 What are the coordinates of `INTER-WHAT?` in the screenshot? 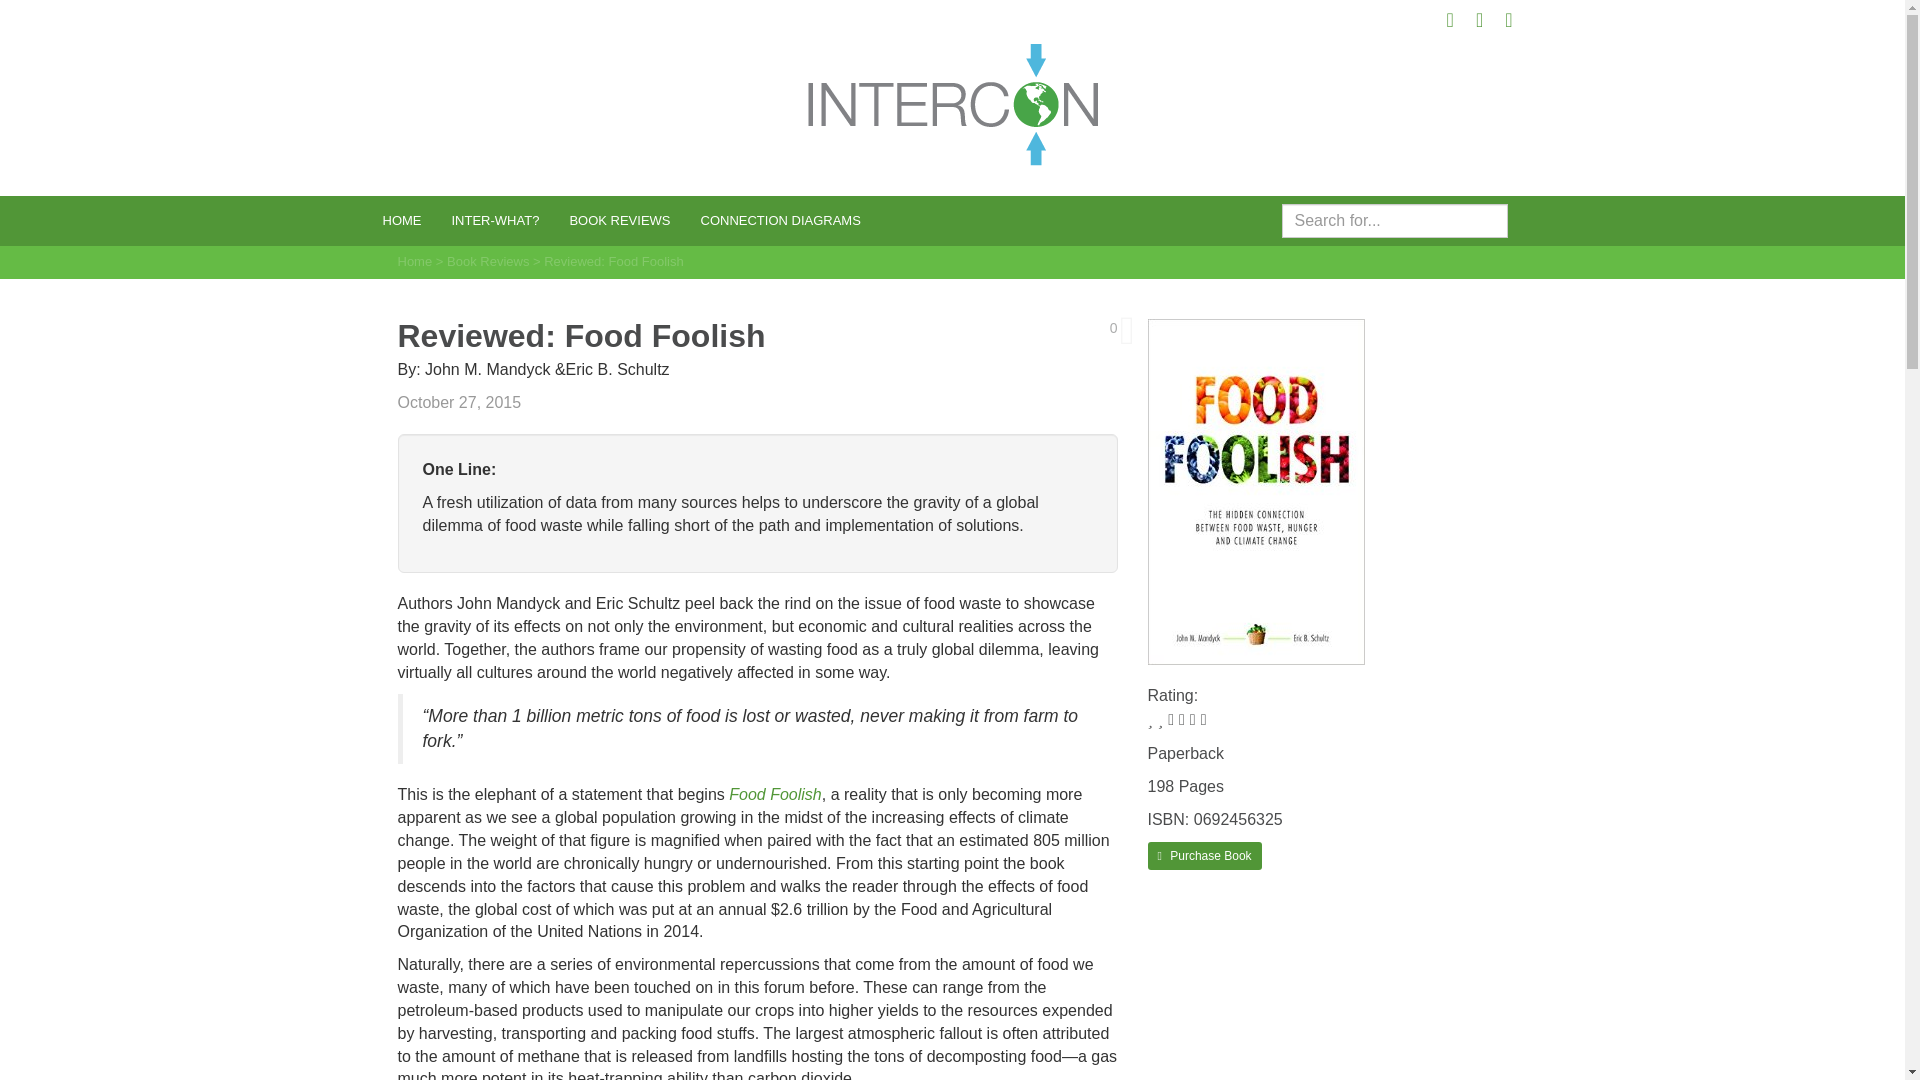 It's located at (494, 220).